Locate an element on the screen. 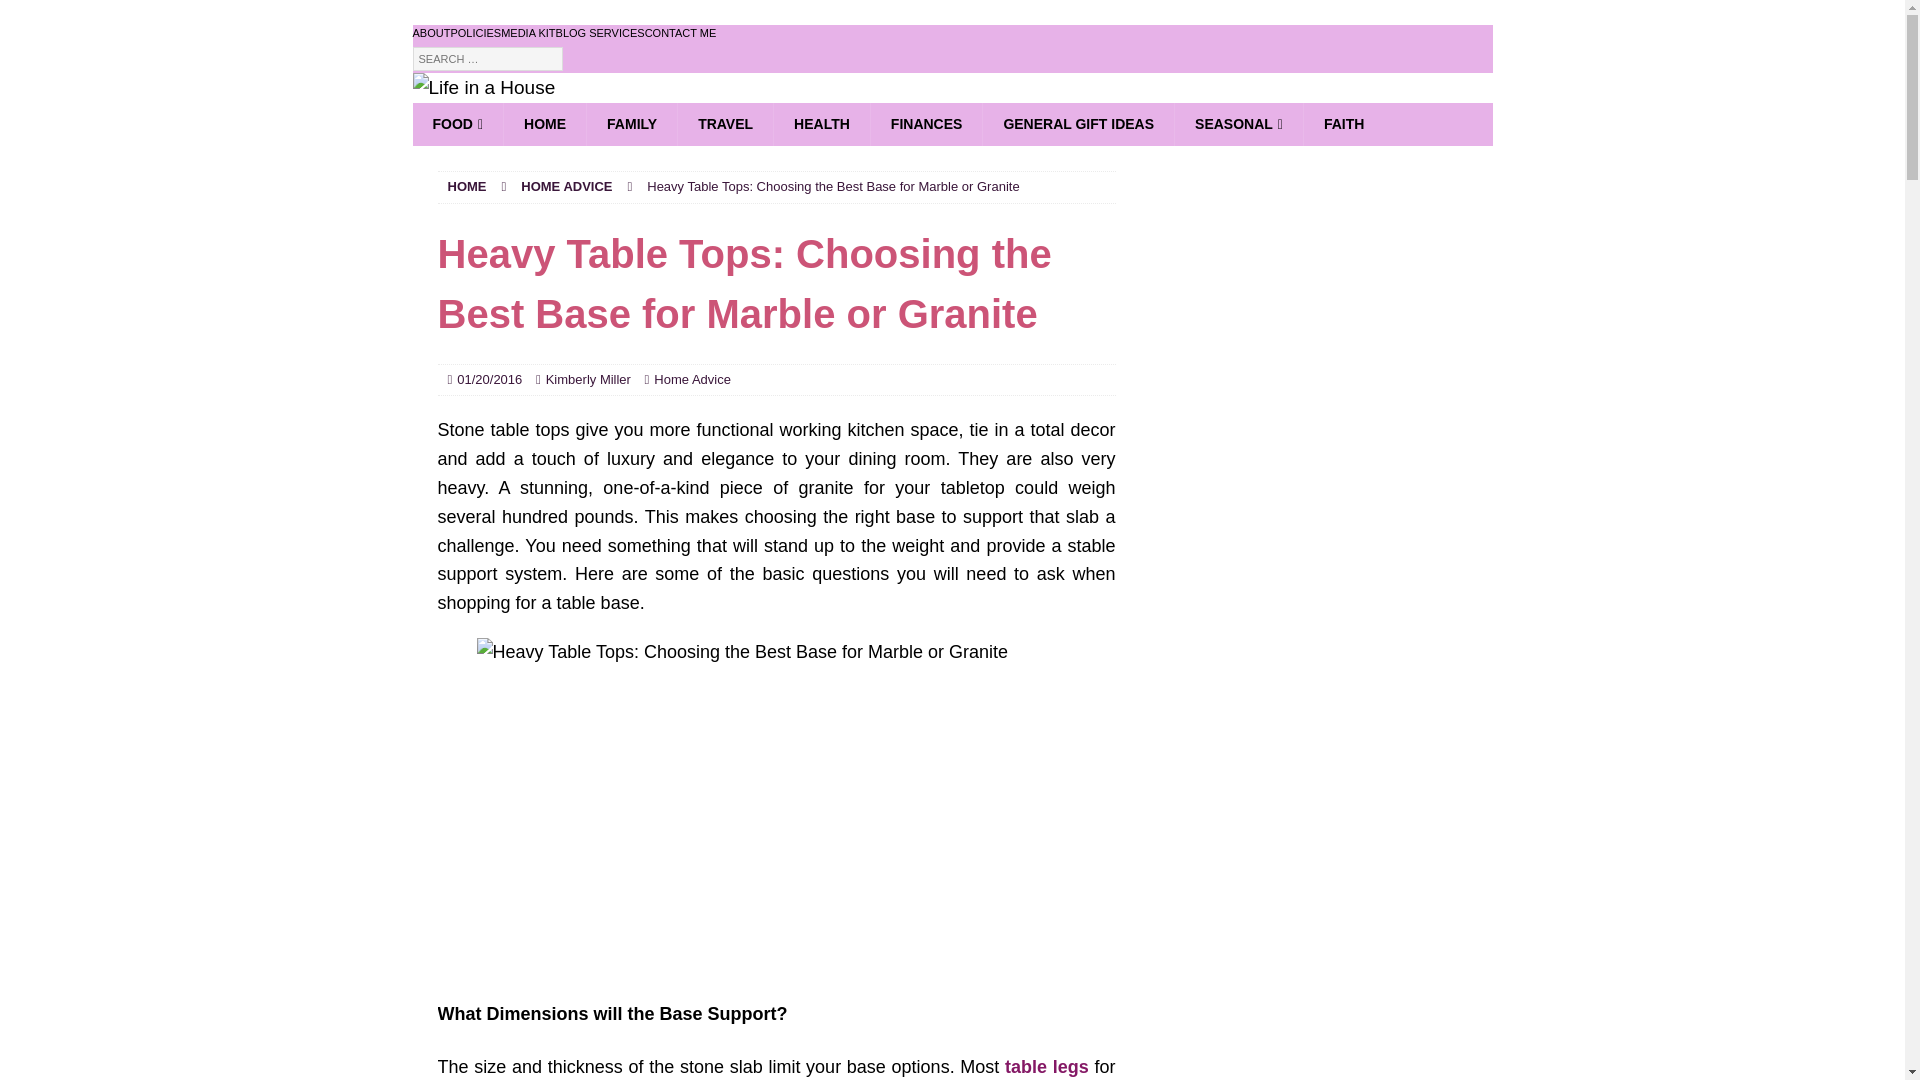 The width and height of the screenshot is (1920, 1080). POLICIES is located at coordinates (475, 34).